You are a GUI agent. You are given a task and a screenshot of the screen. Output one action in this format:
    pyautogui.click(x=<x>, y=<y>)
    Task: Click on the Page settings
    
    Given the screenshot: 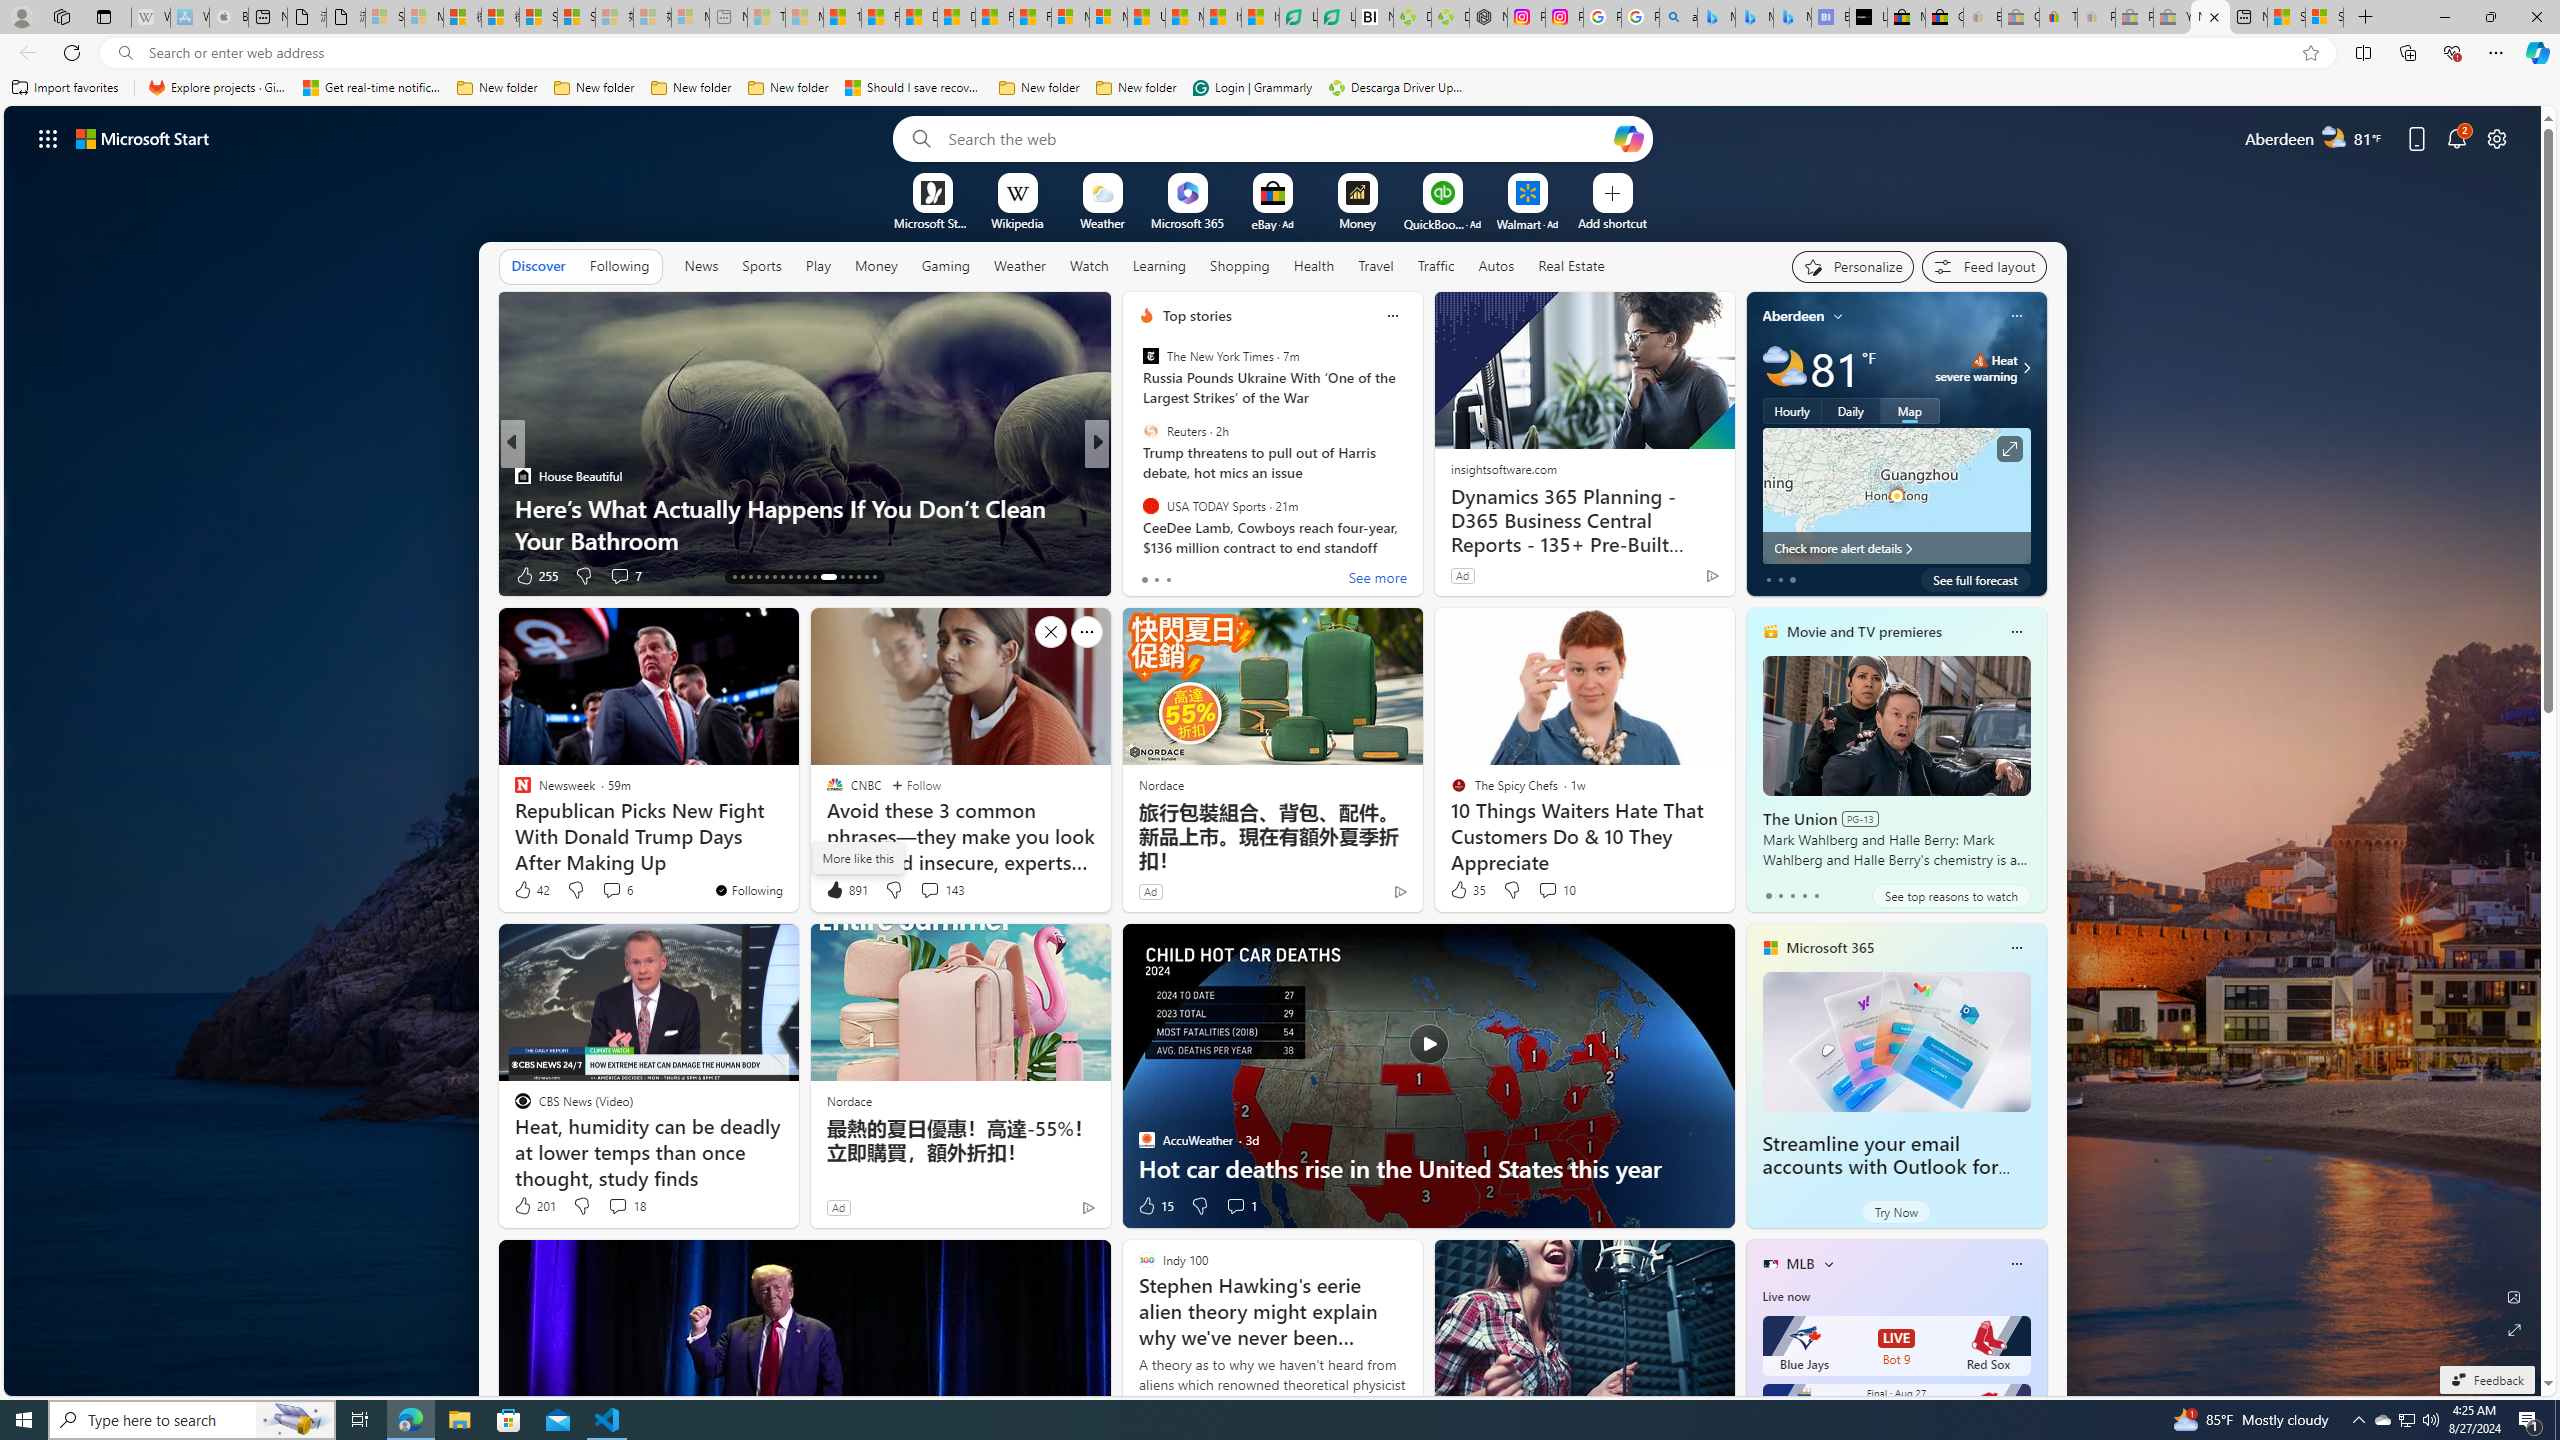 What is the action you would take?
    pyautogui.click(x=2497, y=138)
    